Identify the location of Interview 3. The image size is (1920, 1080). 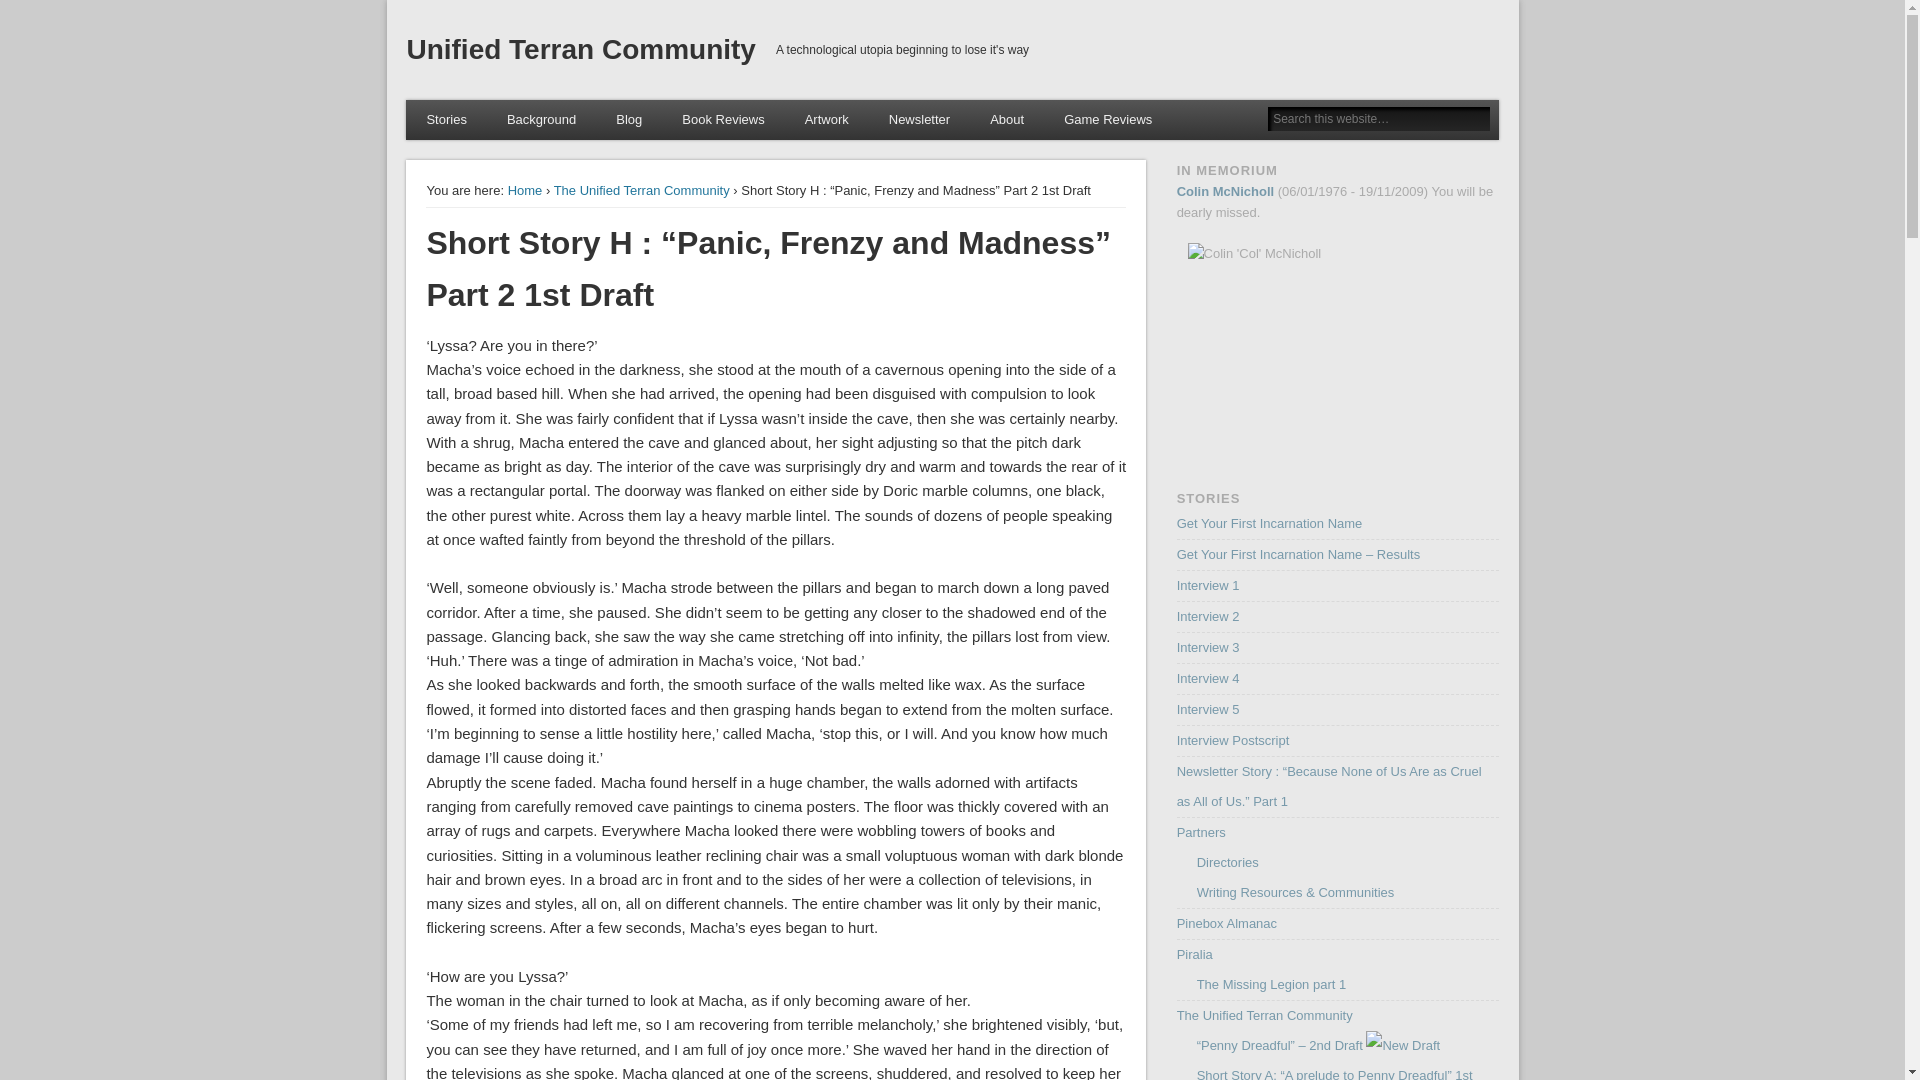
(1208, 647).